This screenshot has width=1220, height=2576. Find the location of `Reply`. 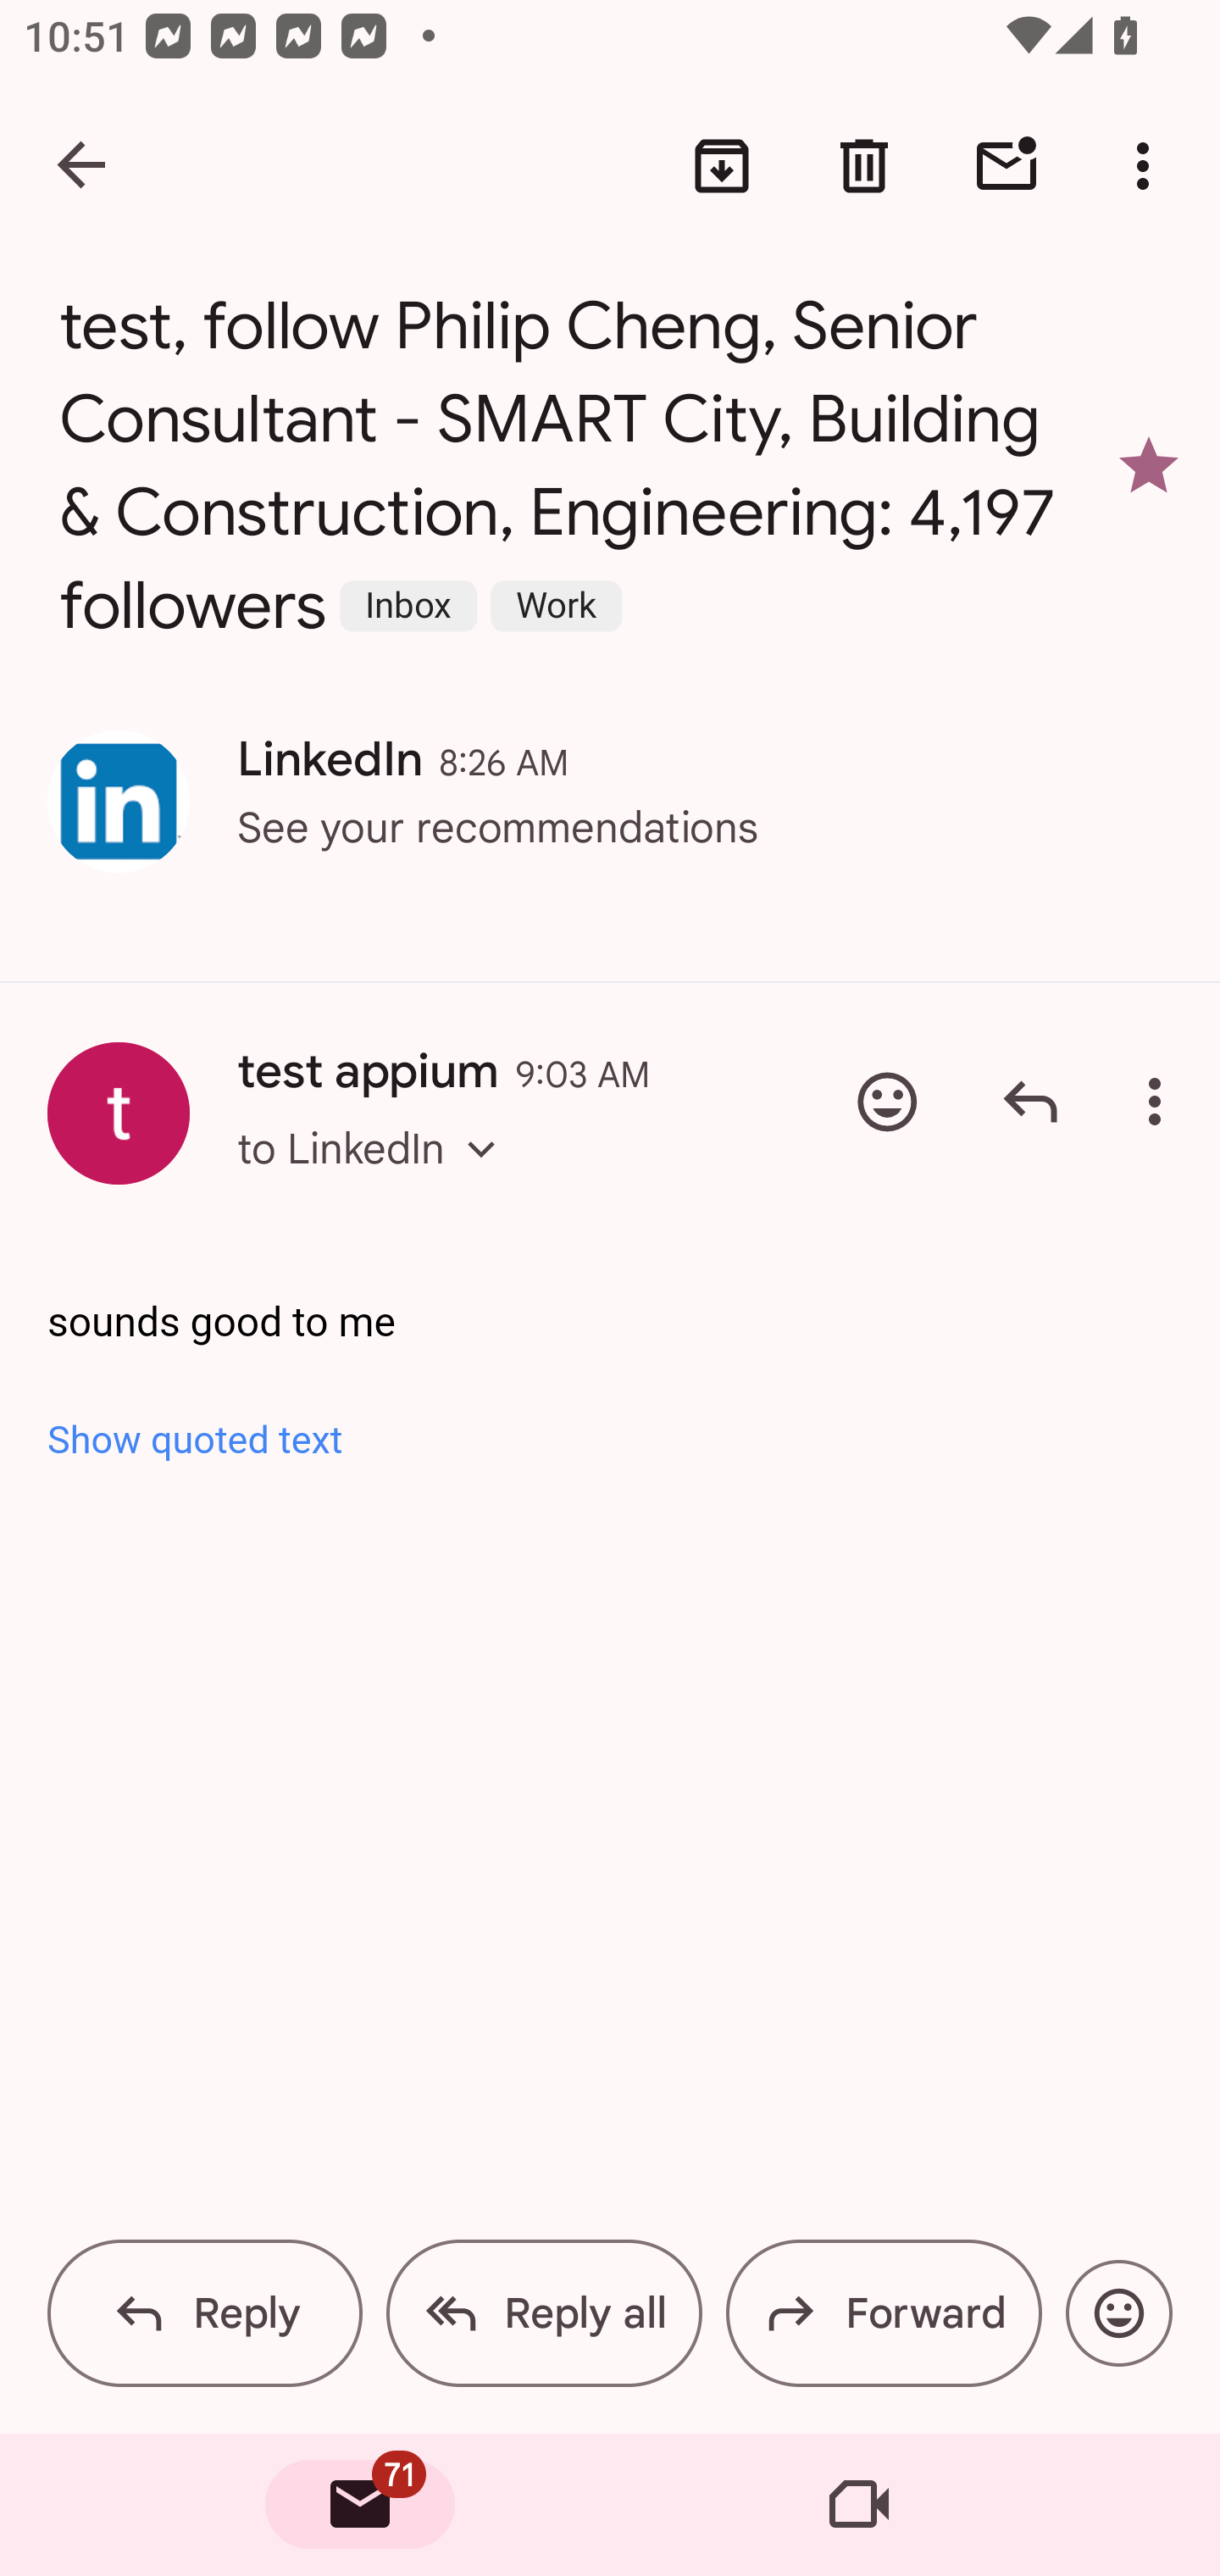

Reply is located at coordinates (1030, 1102).